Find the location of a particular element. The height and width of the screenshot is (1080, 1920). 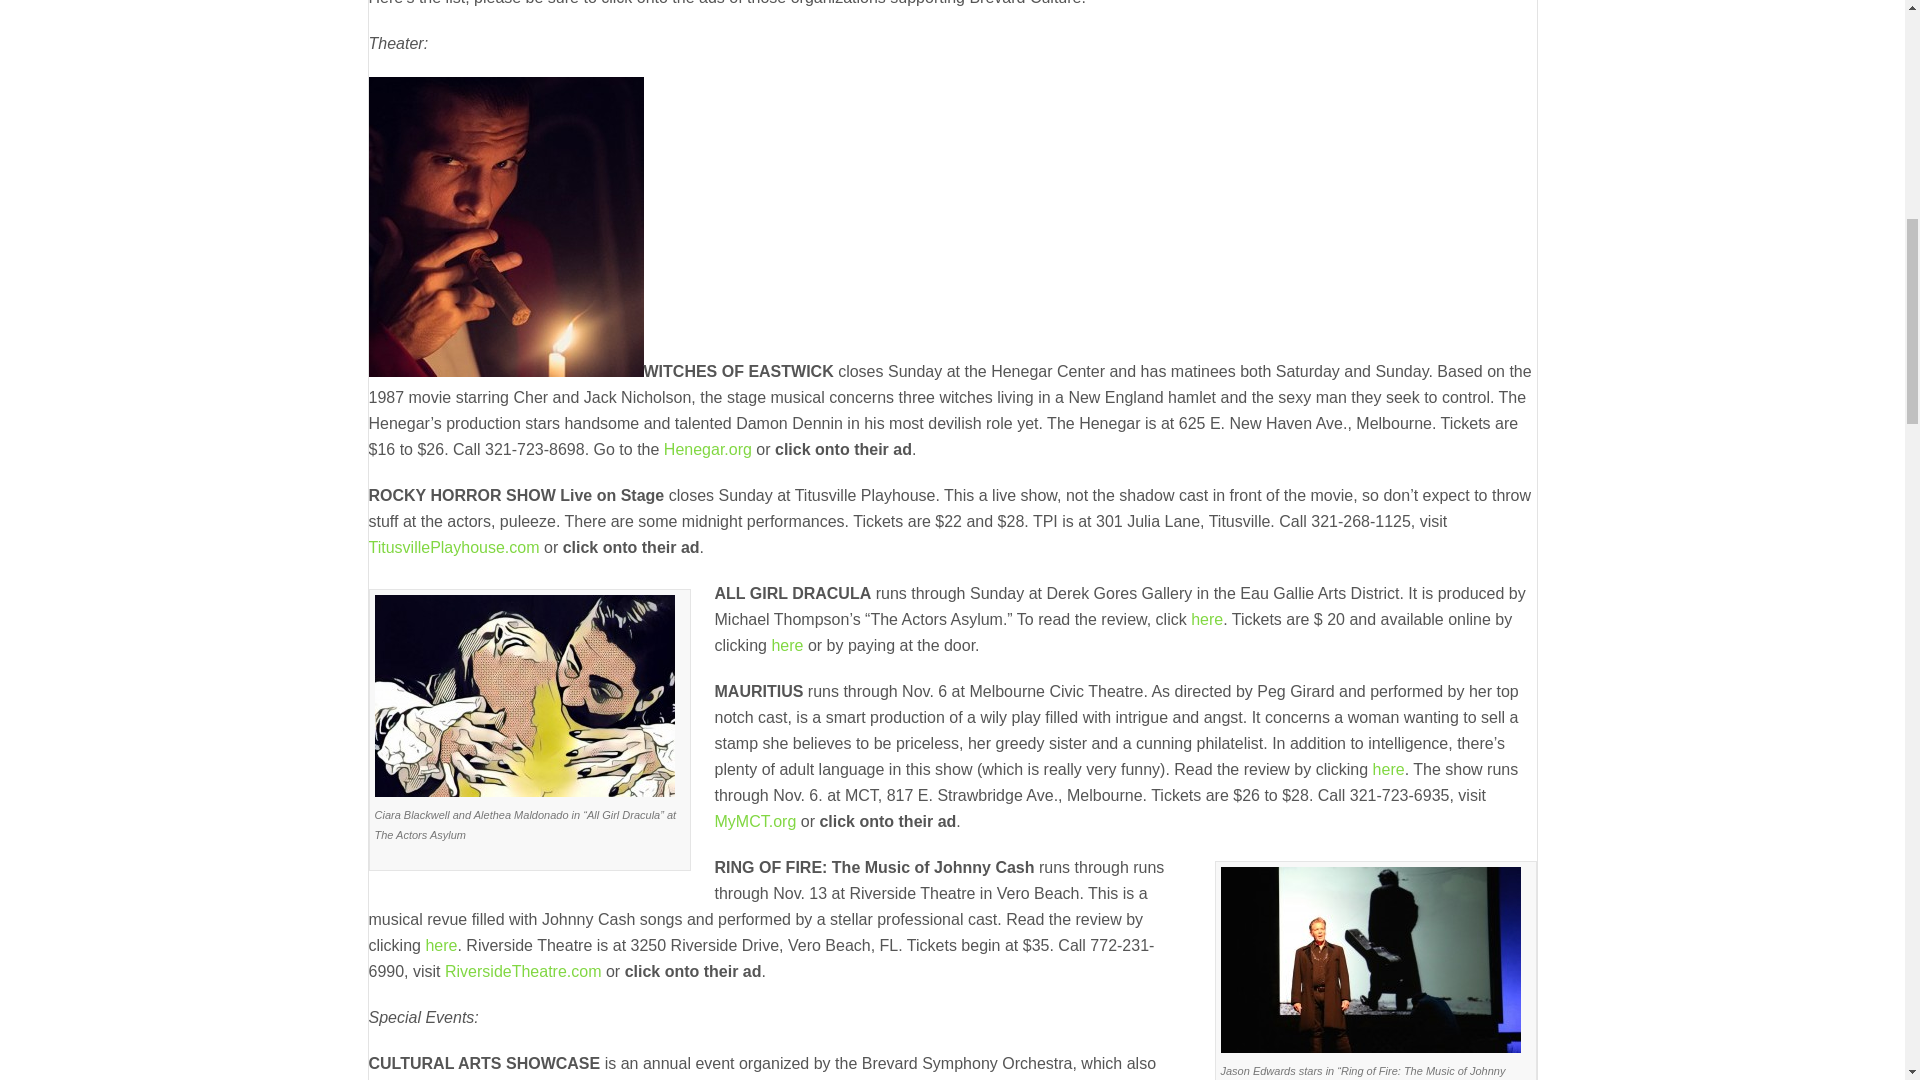

here is located at coordinates (1388, 769).